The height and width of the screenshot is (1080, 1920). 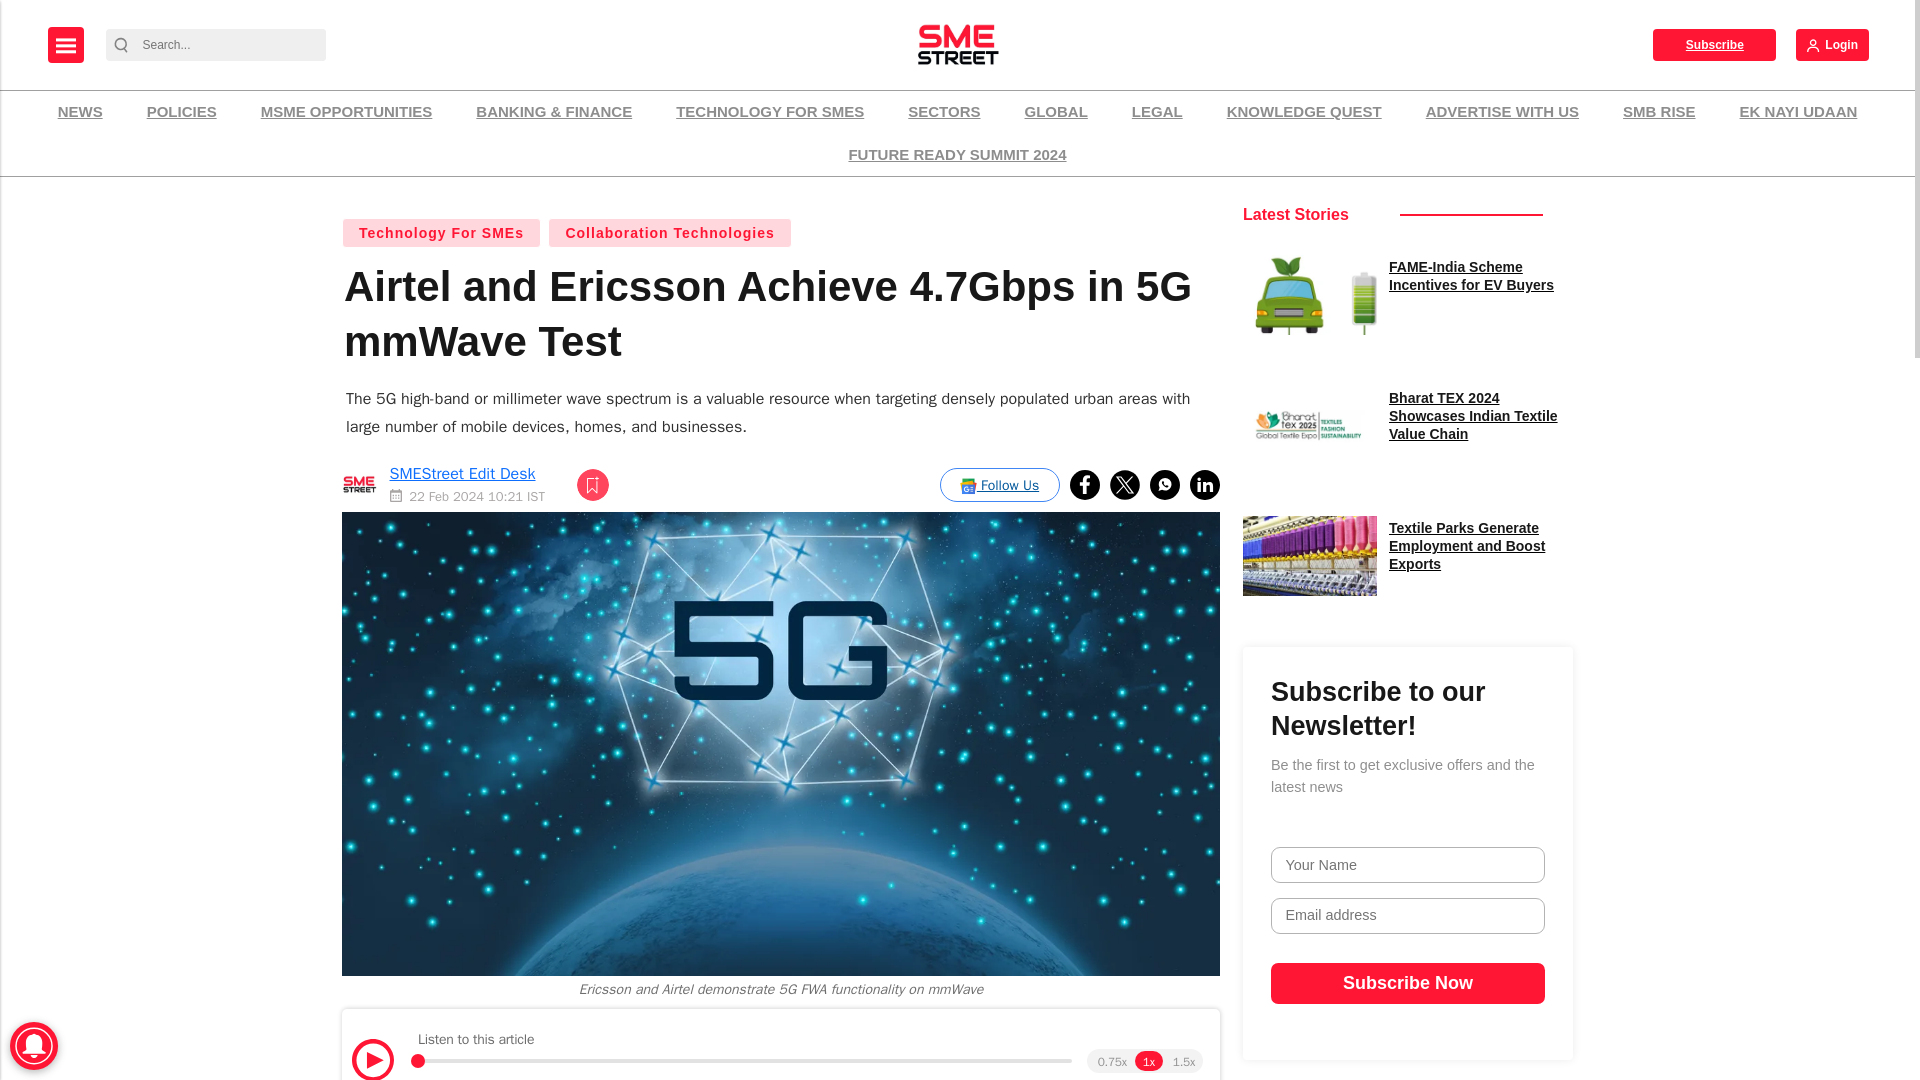 I want to click on SMEStreet Edit Desk, so click(x=462, y=474).